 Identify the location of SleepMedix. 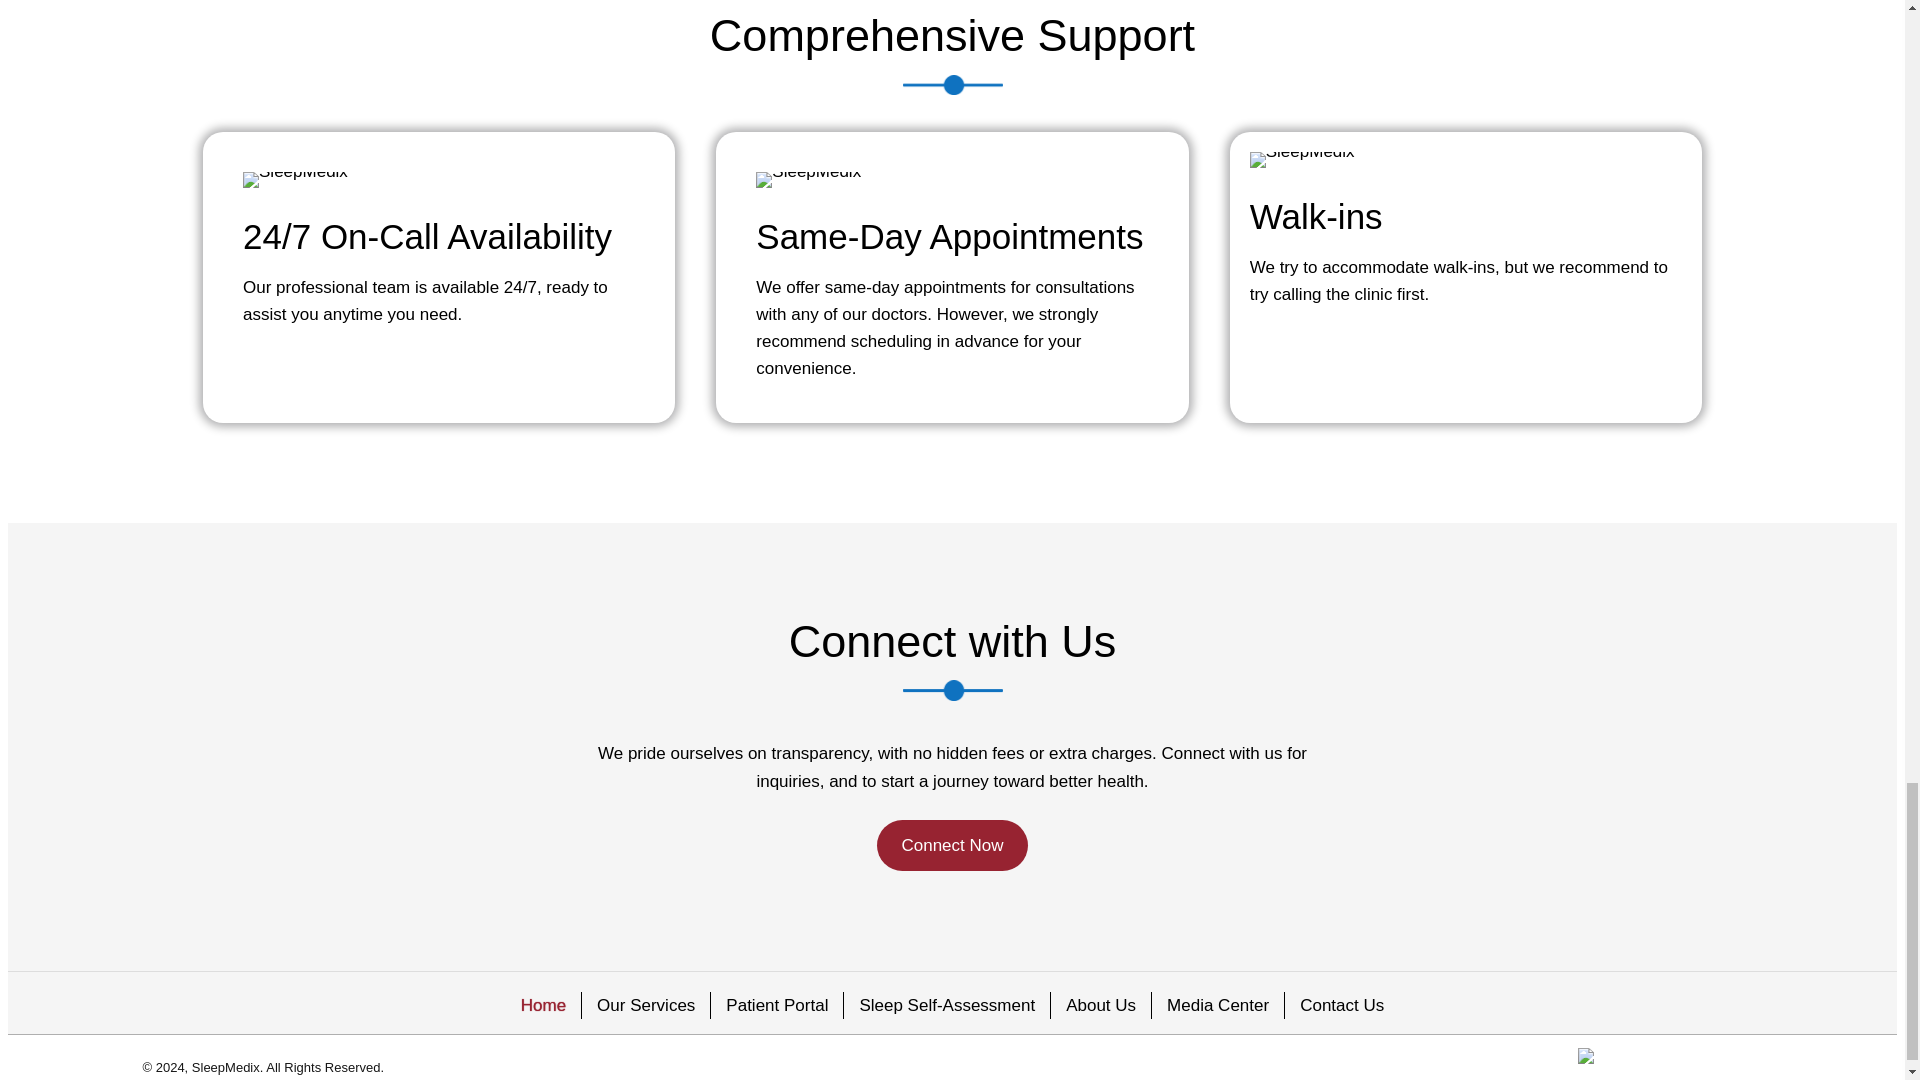
(808, 179).